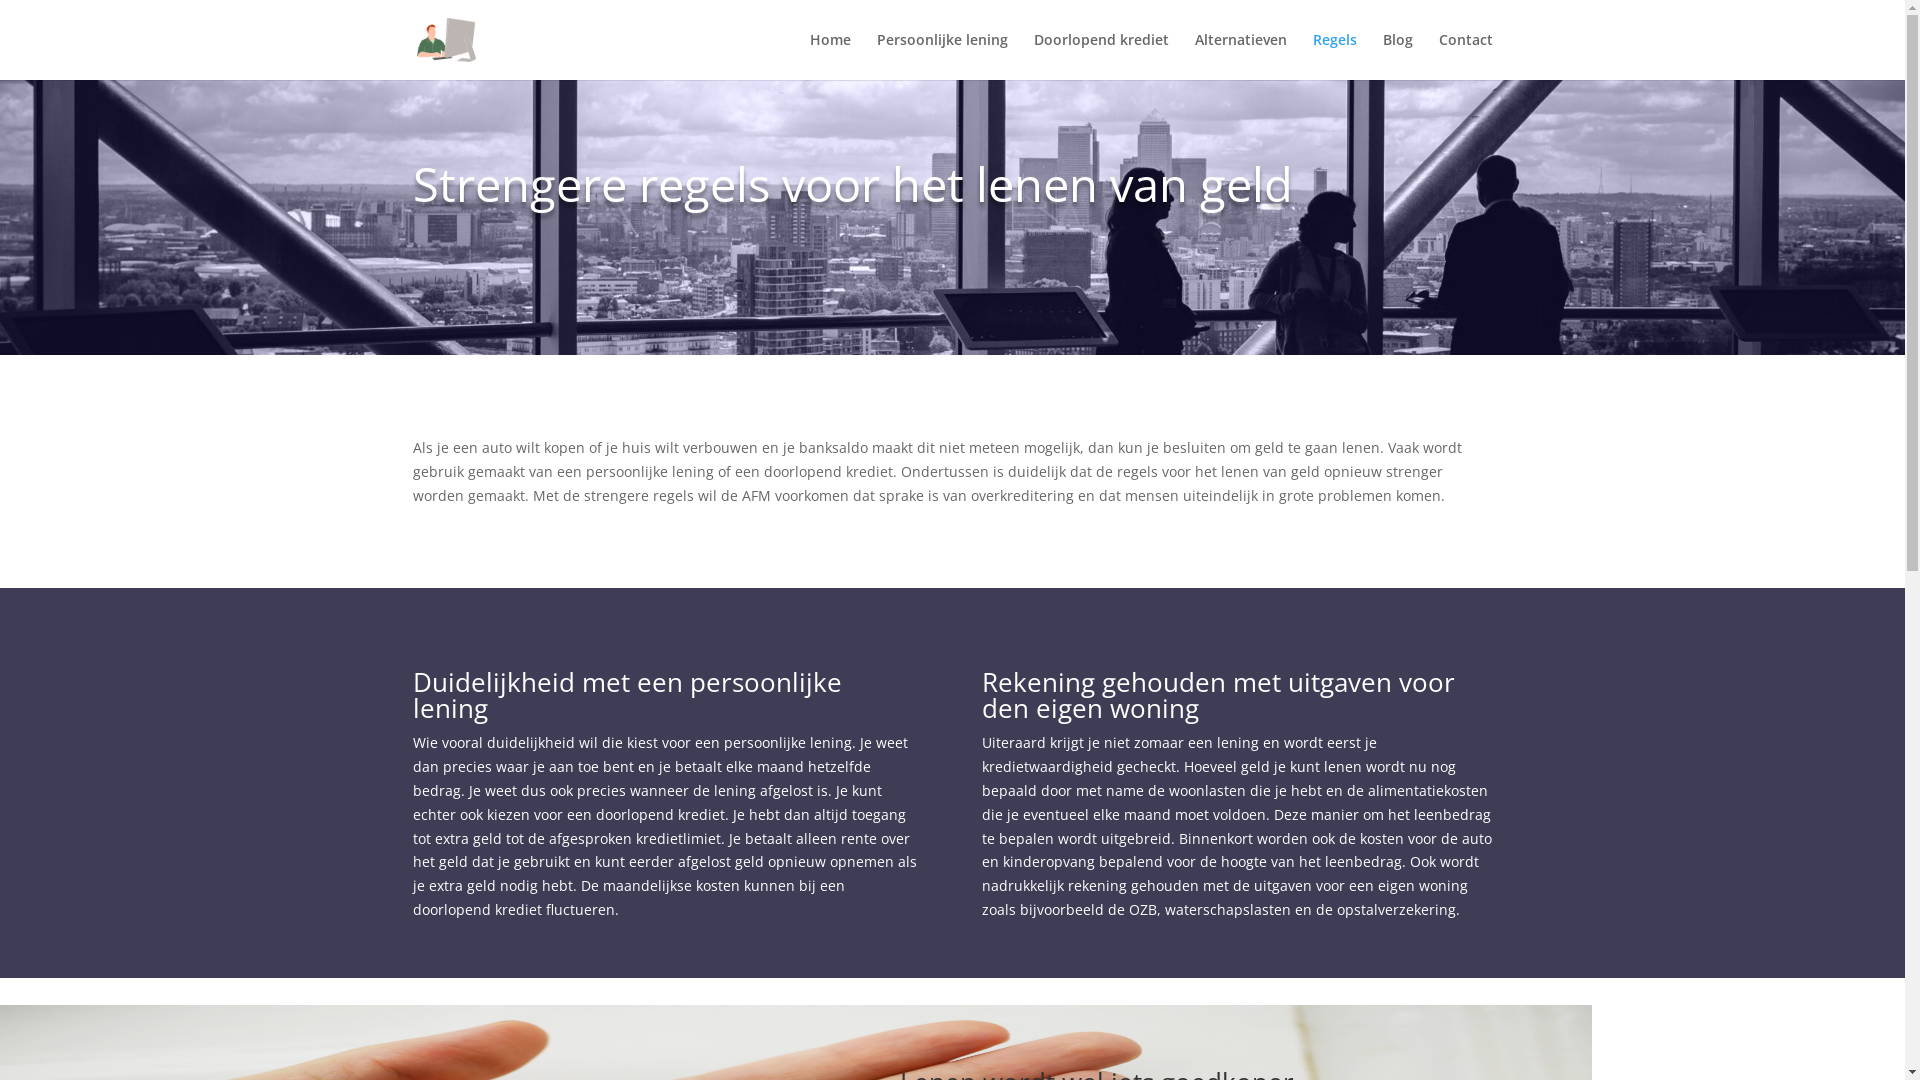 This screenshot has height=1080, width=1920. What do you see at coordinates (942, 56) in the screenshot?
I see `Persoonlijke lening` at bounding box center [942, 56].